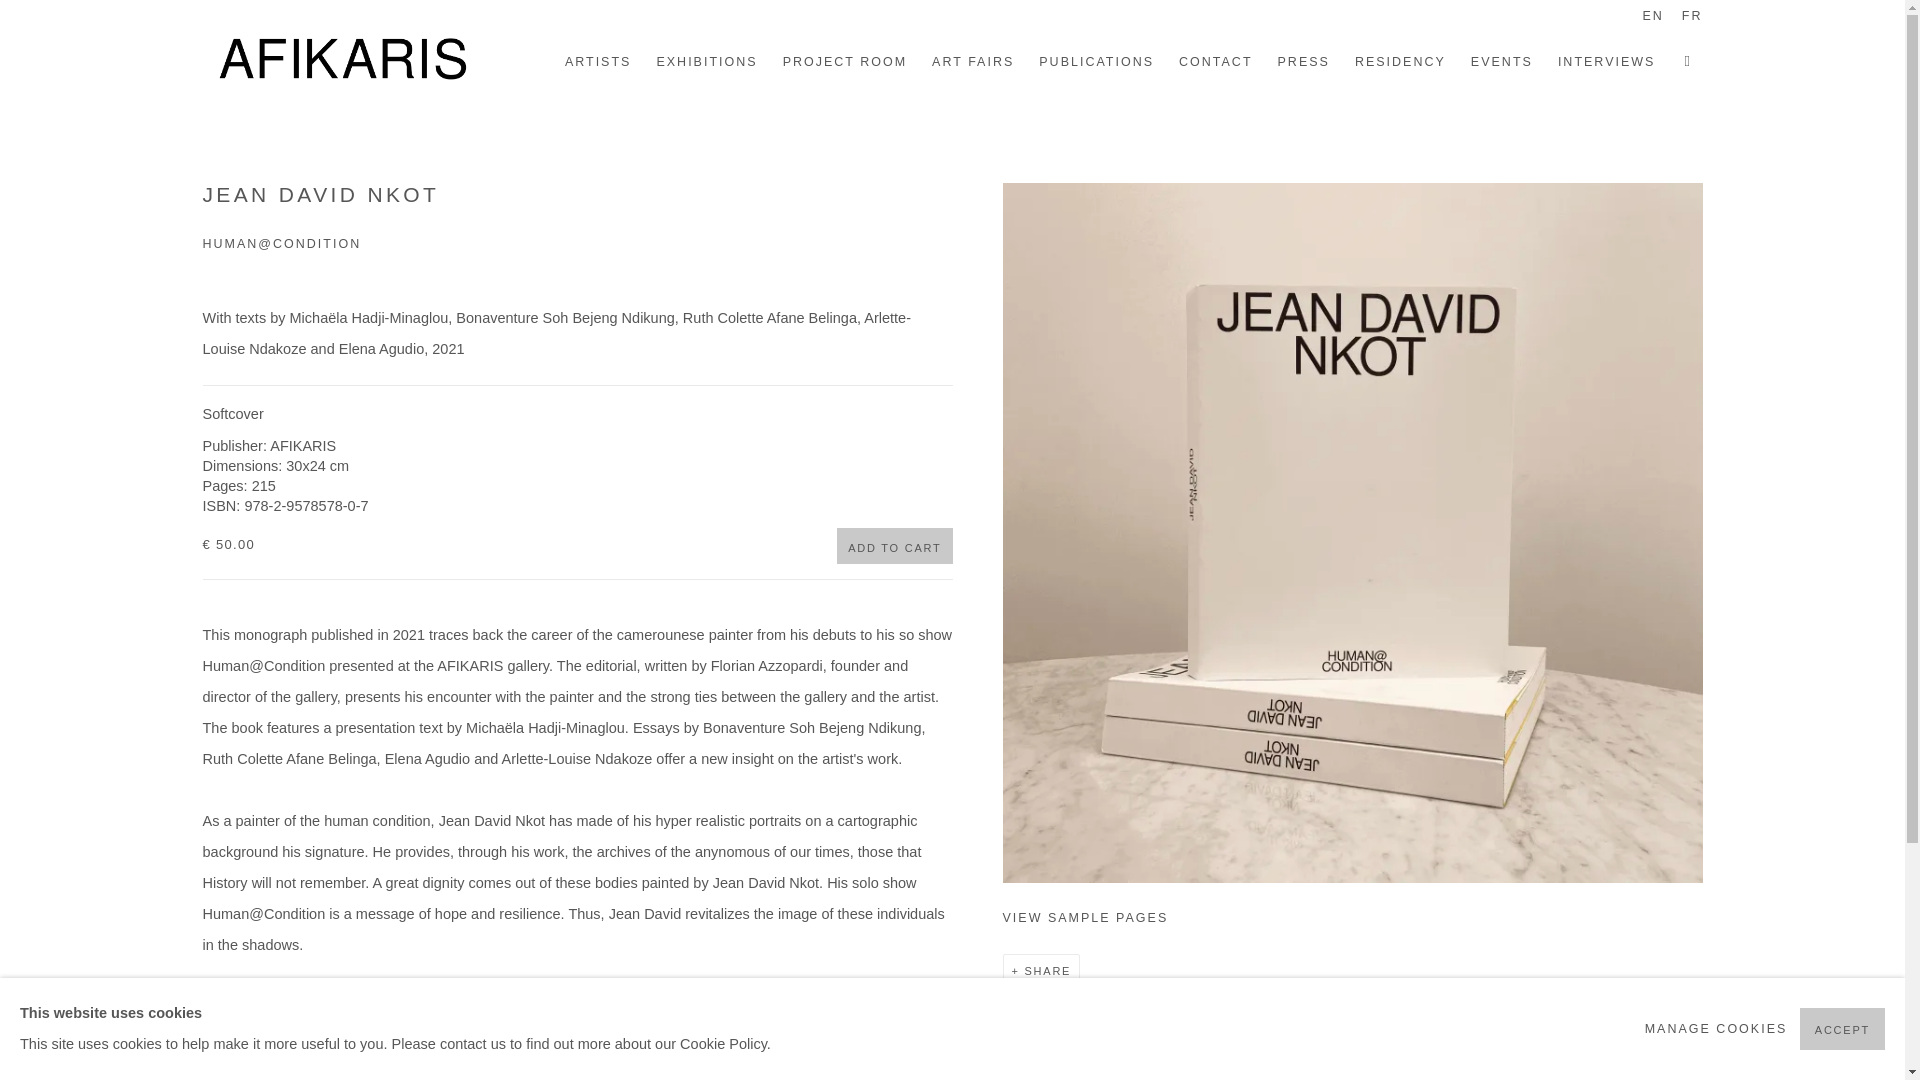 This screenshot has height=1080, width=1920. I want to click on Go, so click(12, 7).